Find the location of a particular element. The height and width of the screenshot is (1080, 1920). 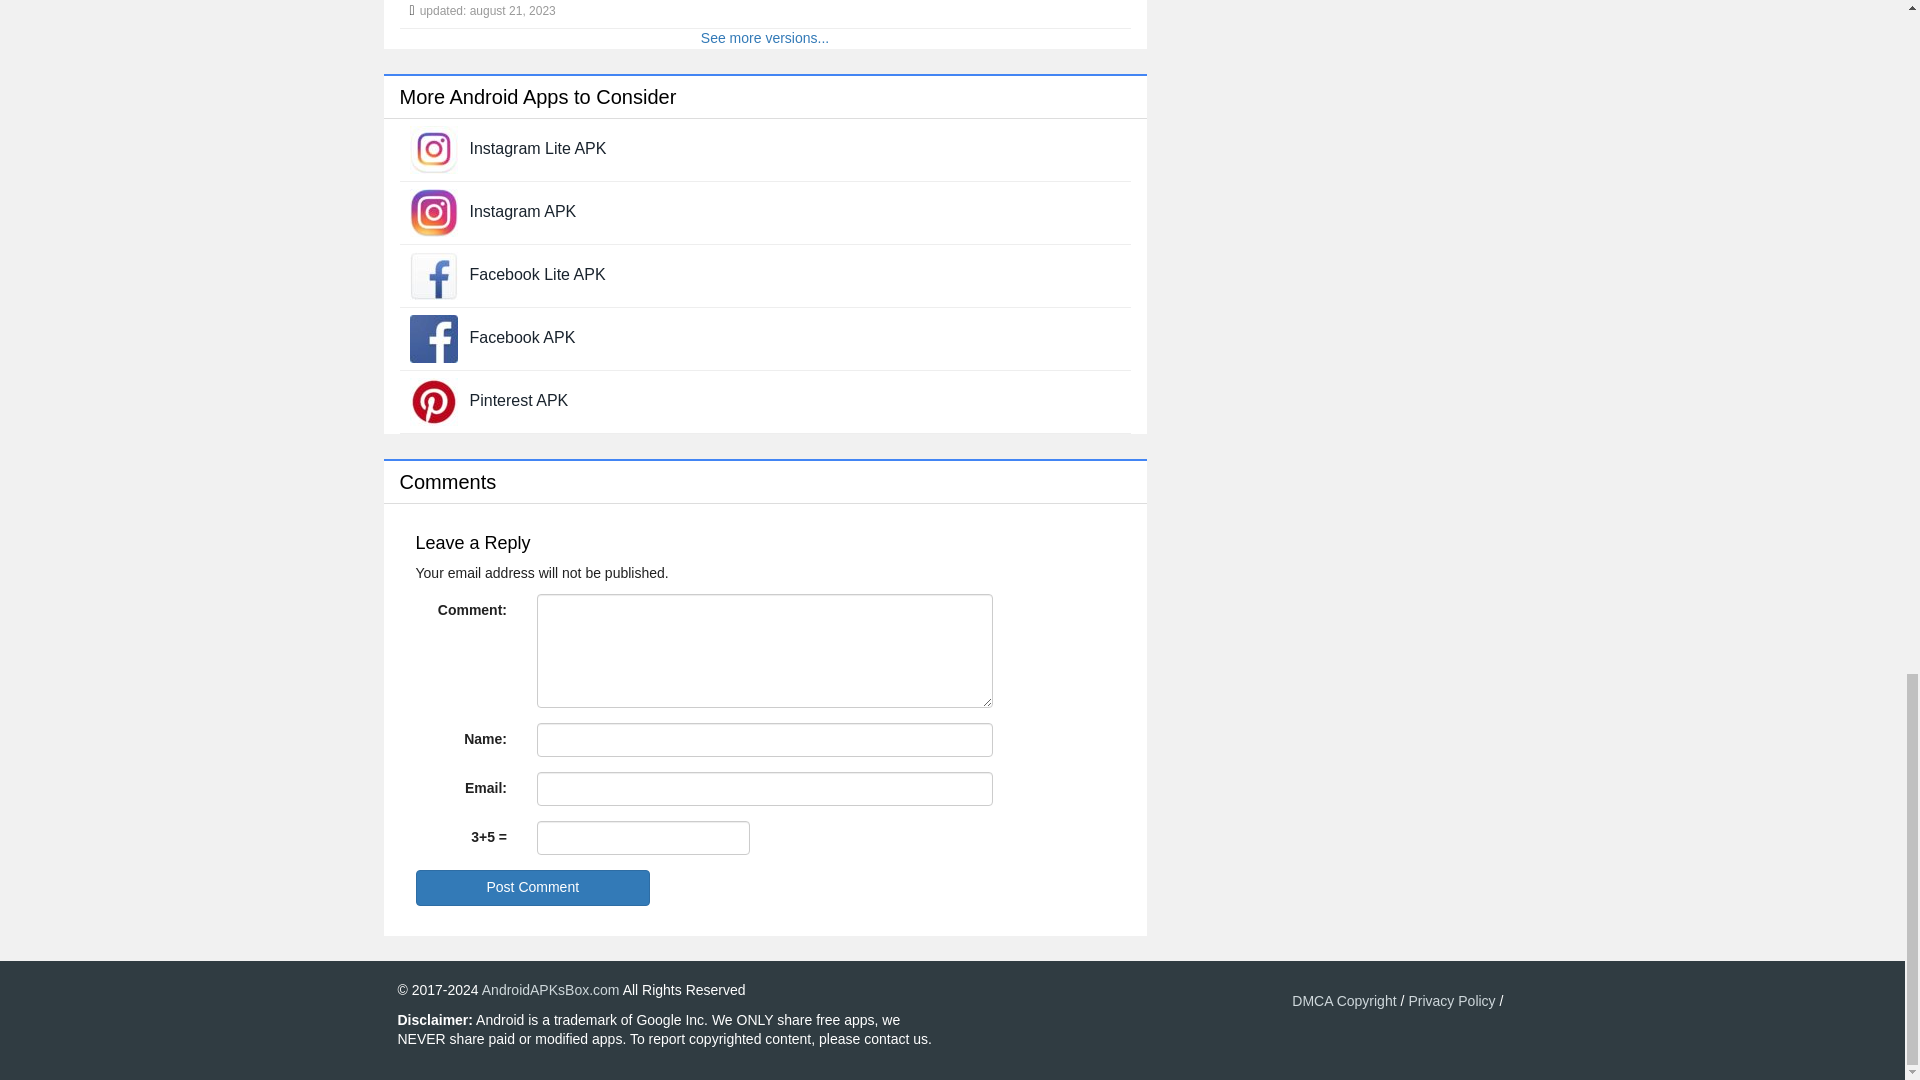

Facebook APK is located at coordinates (523, 337).